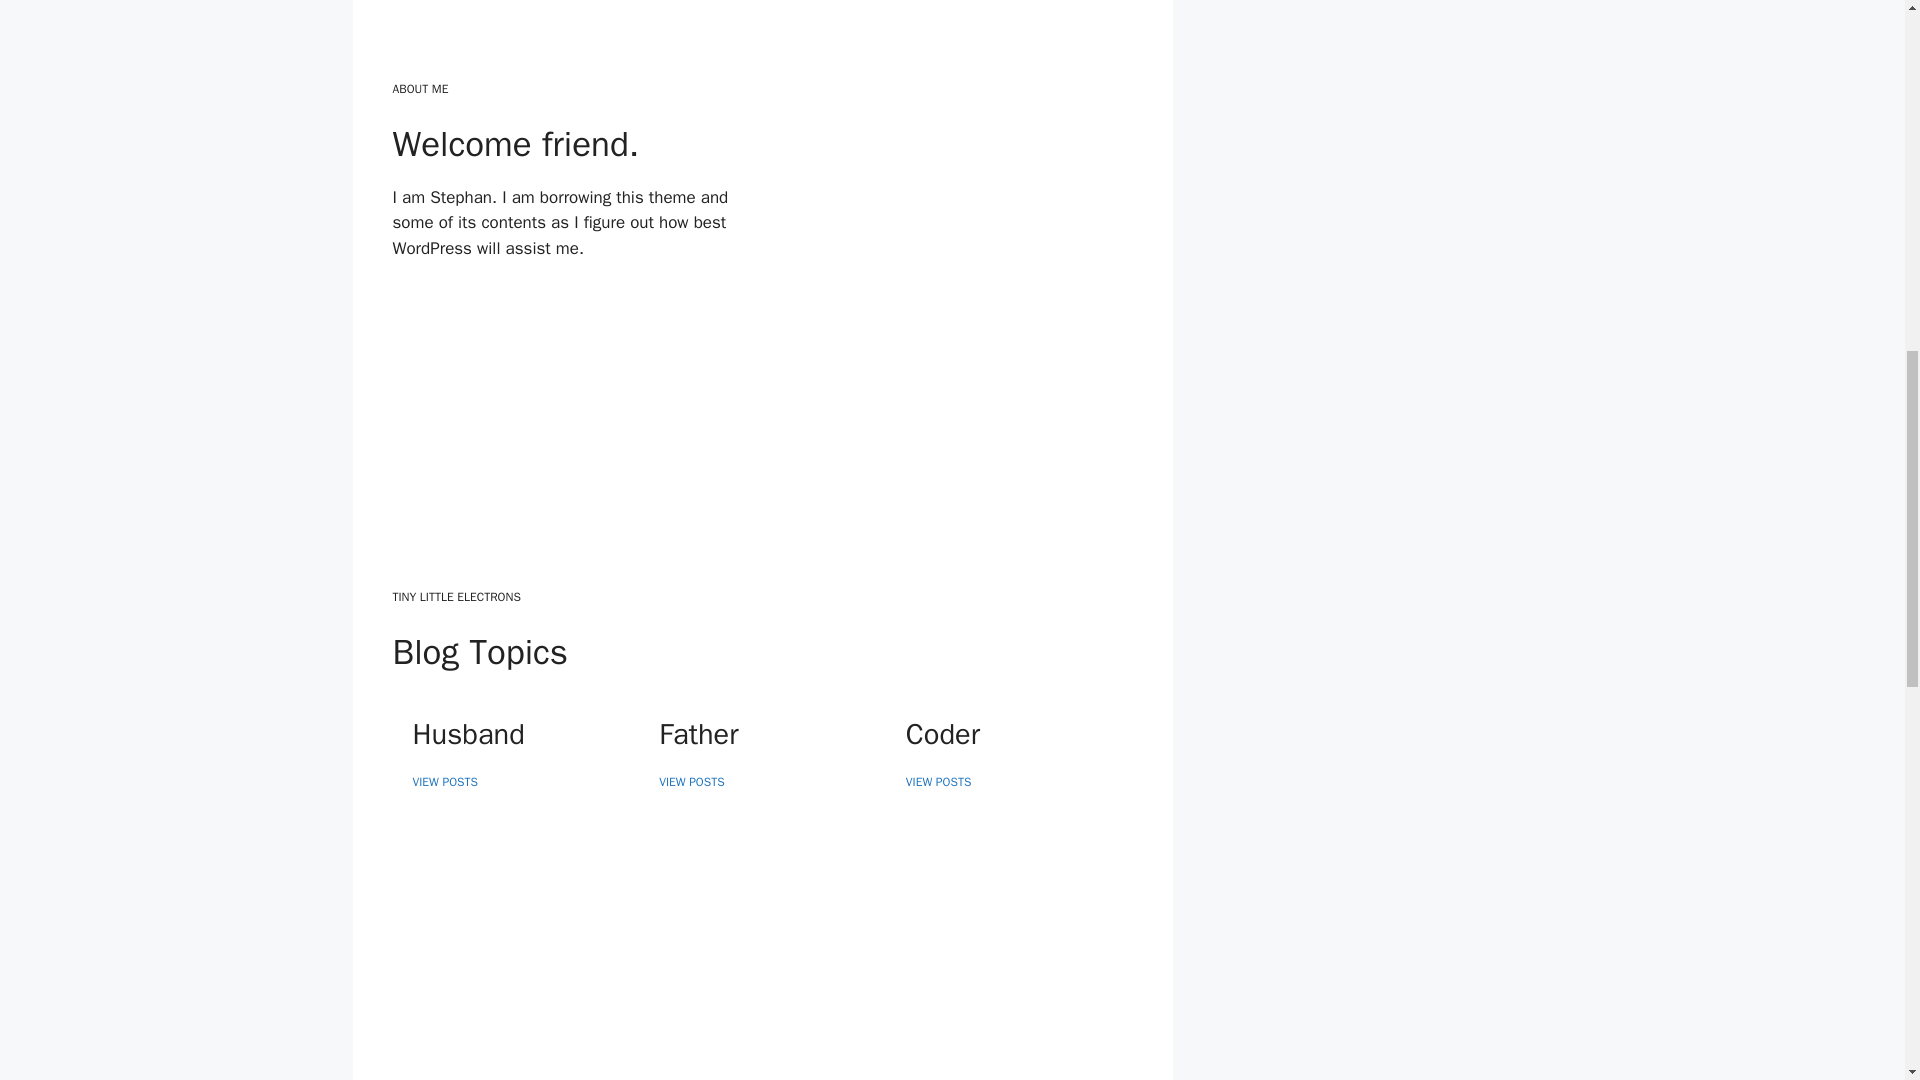 This screenshot has height=1080, width=1920. I want to click on VIEW POSTS, so click(690, 782).